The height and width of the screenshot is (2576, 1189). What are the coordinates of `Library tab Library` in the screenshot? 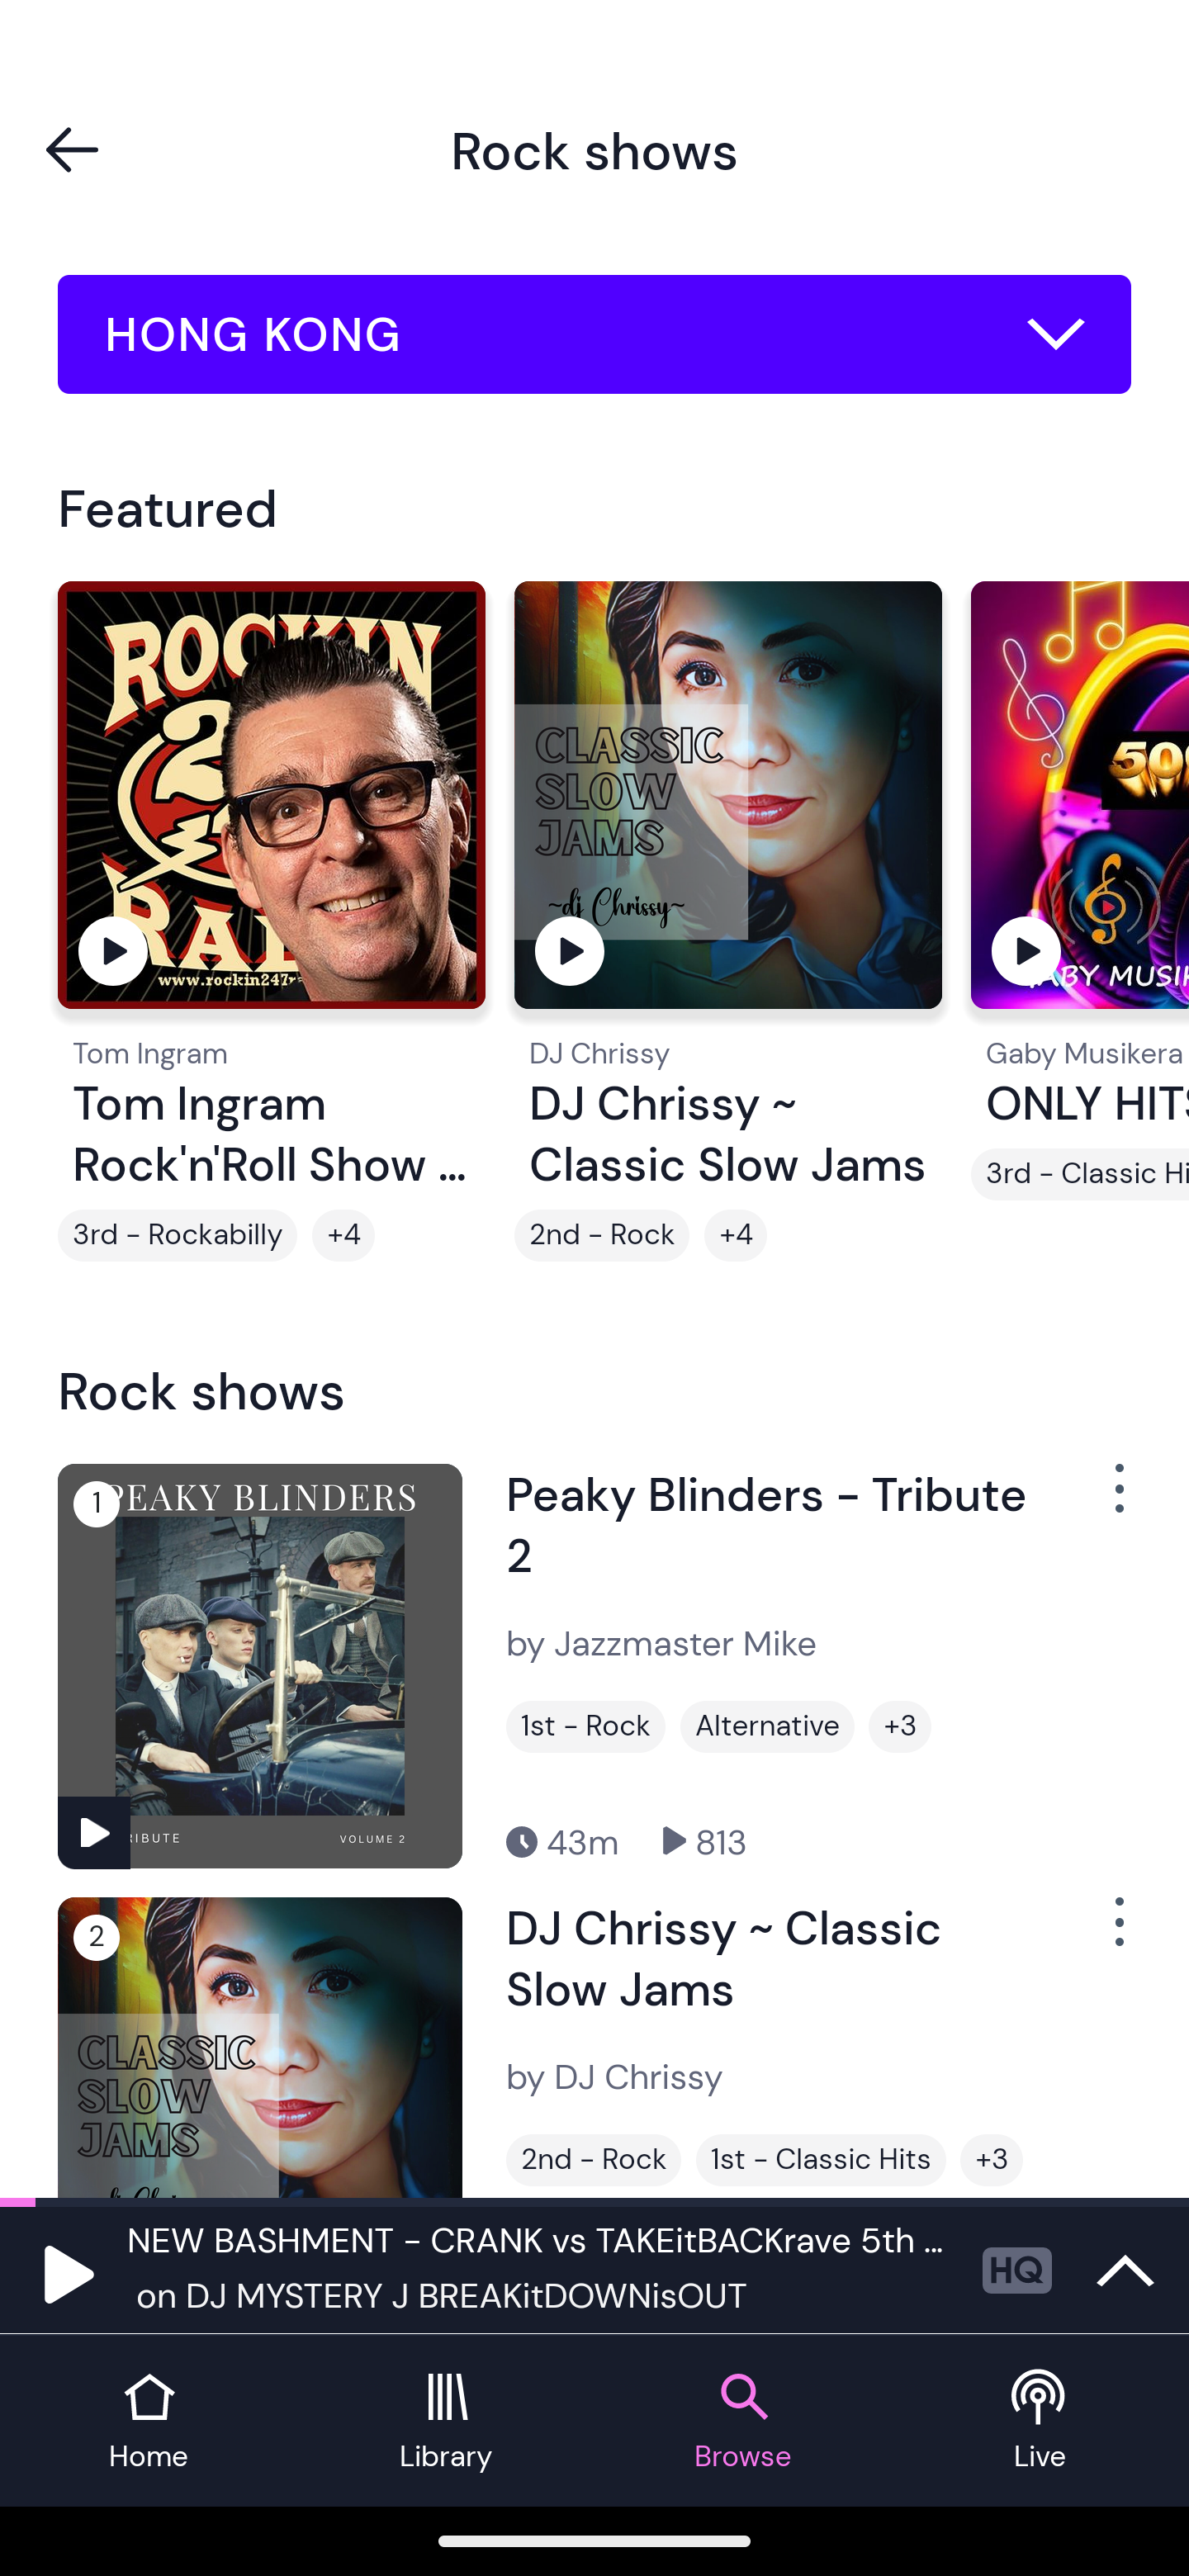 It's located at (446, 2421).